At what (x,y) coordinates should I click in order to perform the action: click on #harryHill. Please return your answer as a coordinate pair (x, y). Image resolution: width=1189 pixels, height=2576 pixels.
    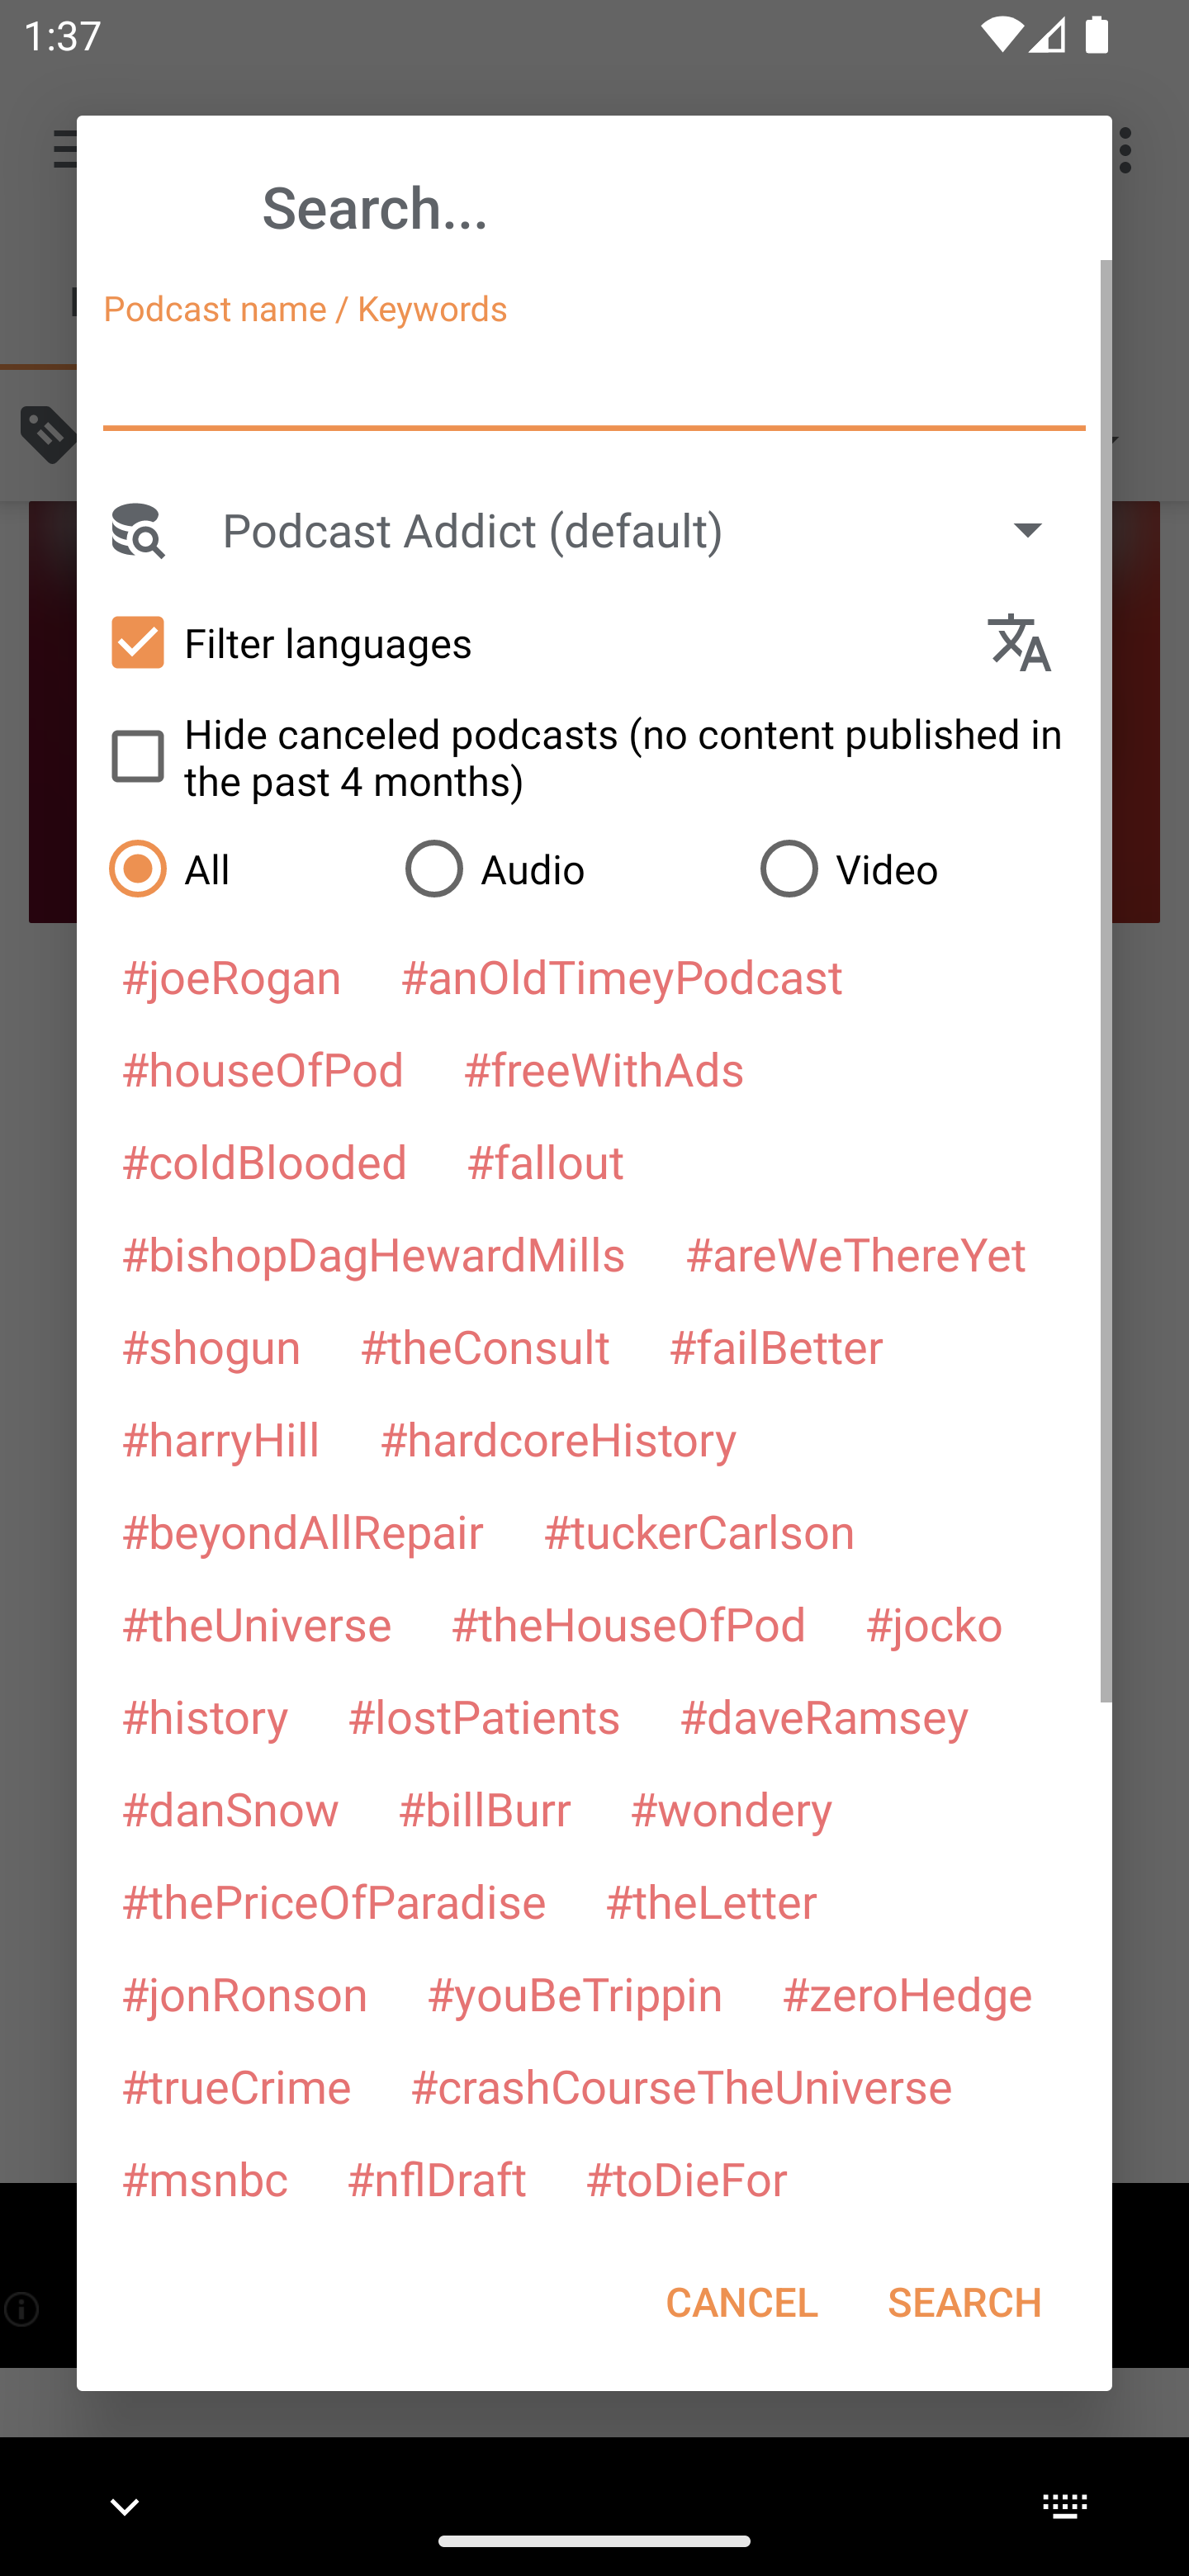
    Looking at the image, I should click on (220, 1438).